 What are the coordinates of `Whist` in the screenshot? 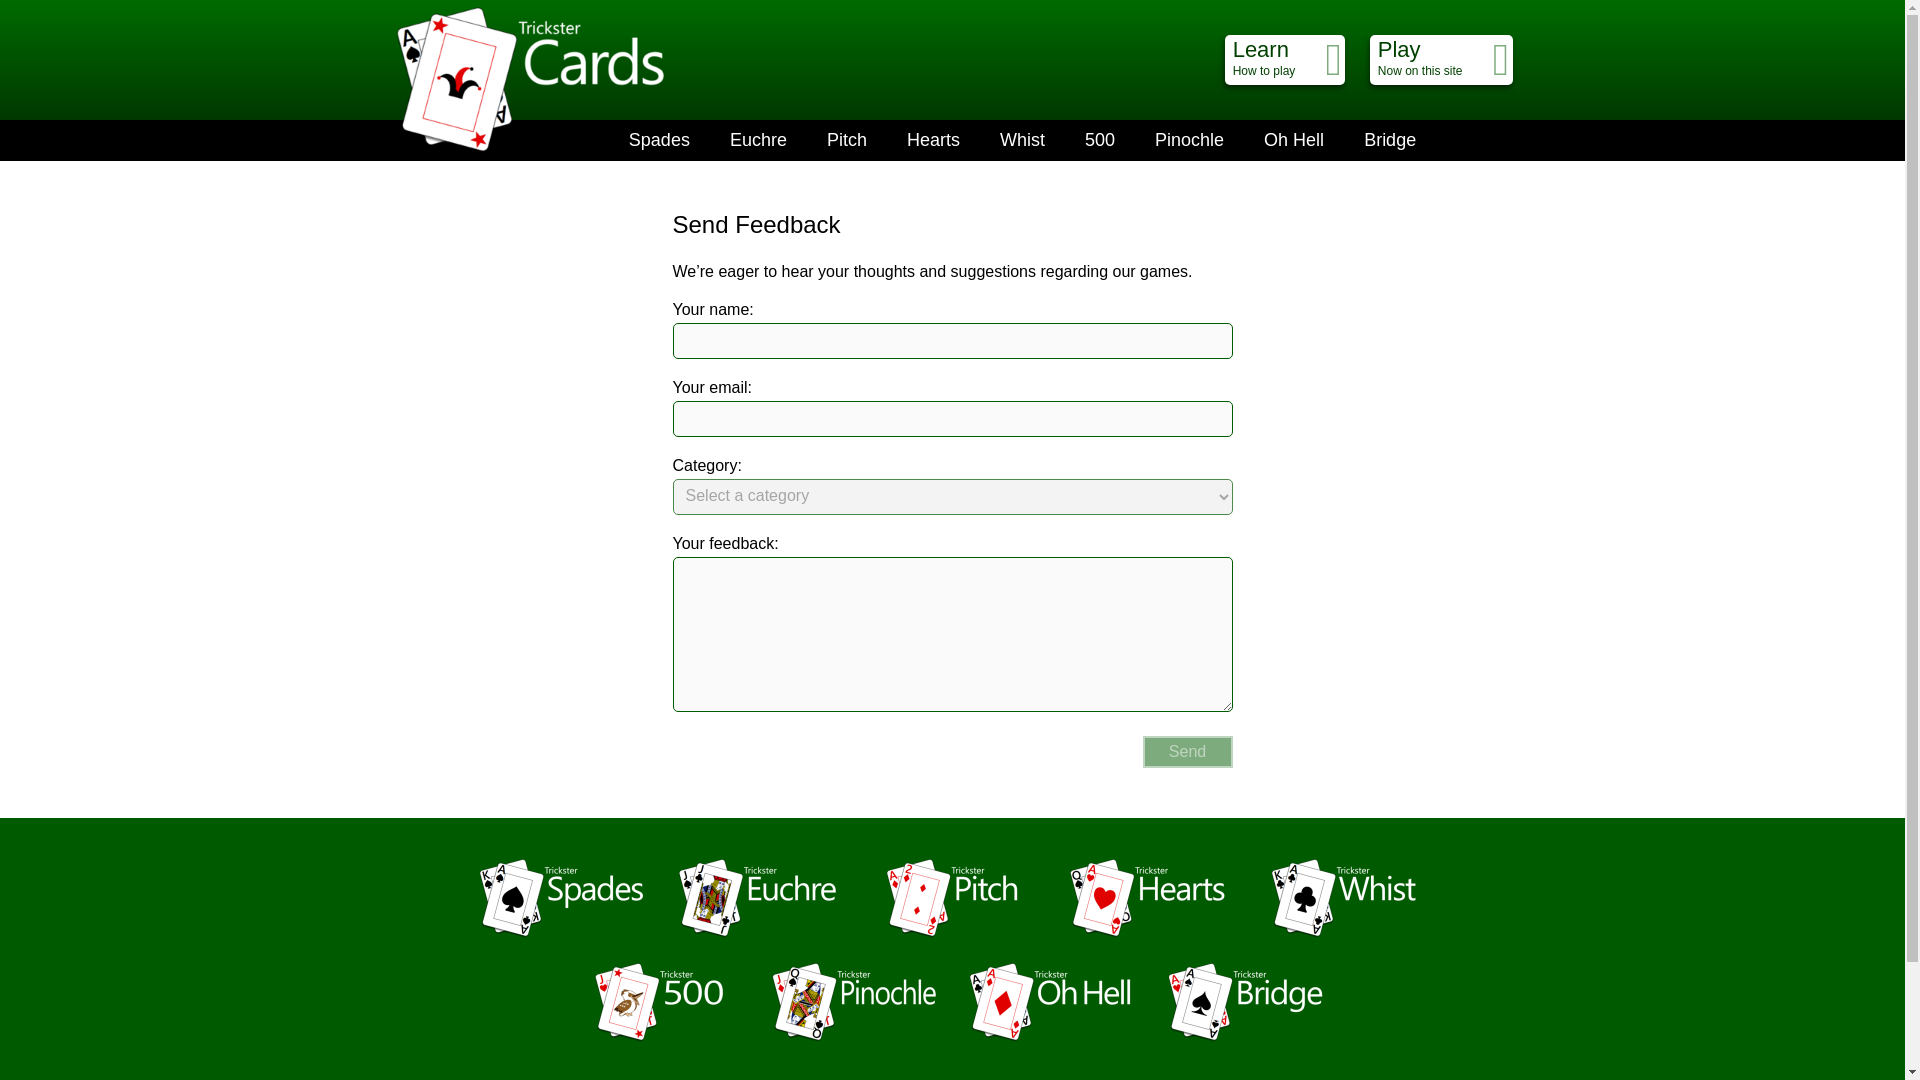 It's located at (1390, 140).